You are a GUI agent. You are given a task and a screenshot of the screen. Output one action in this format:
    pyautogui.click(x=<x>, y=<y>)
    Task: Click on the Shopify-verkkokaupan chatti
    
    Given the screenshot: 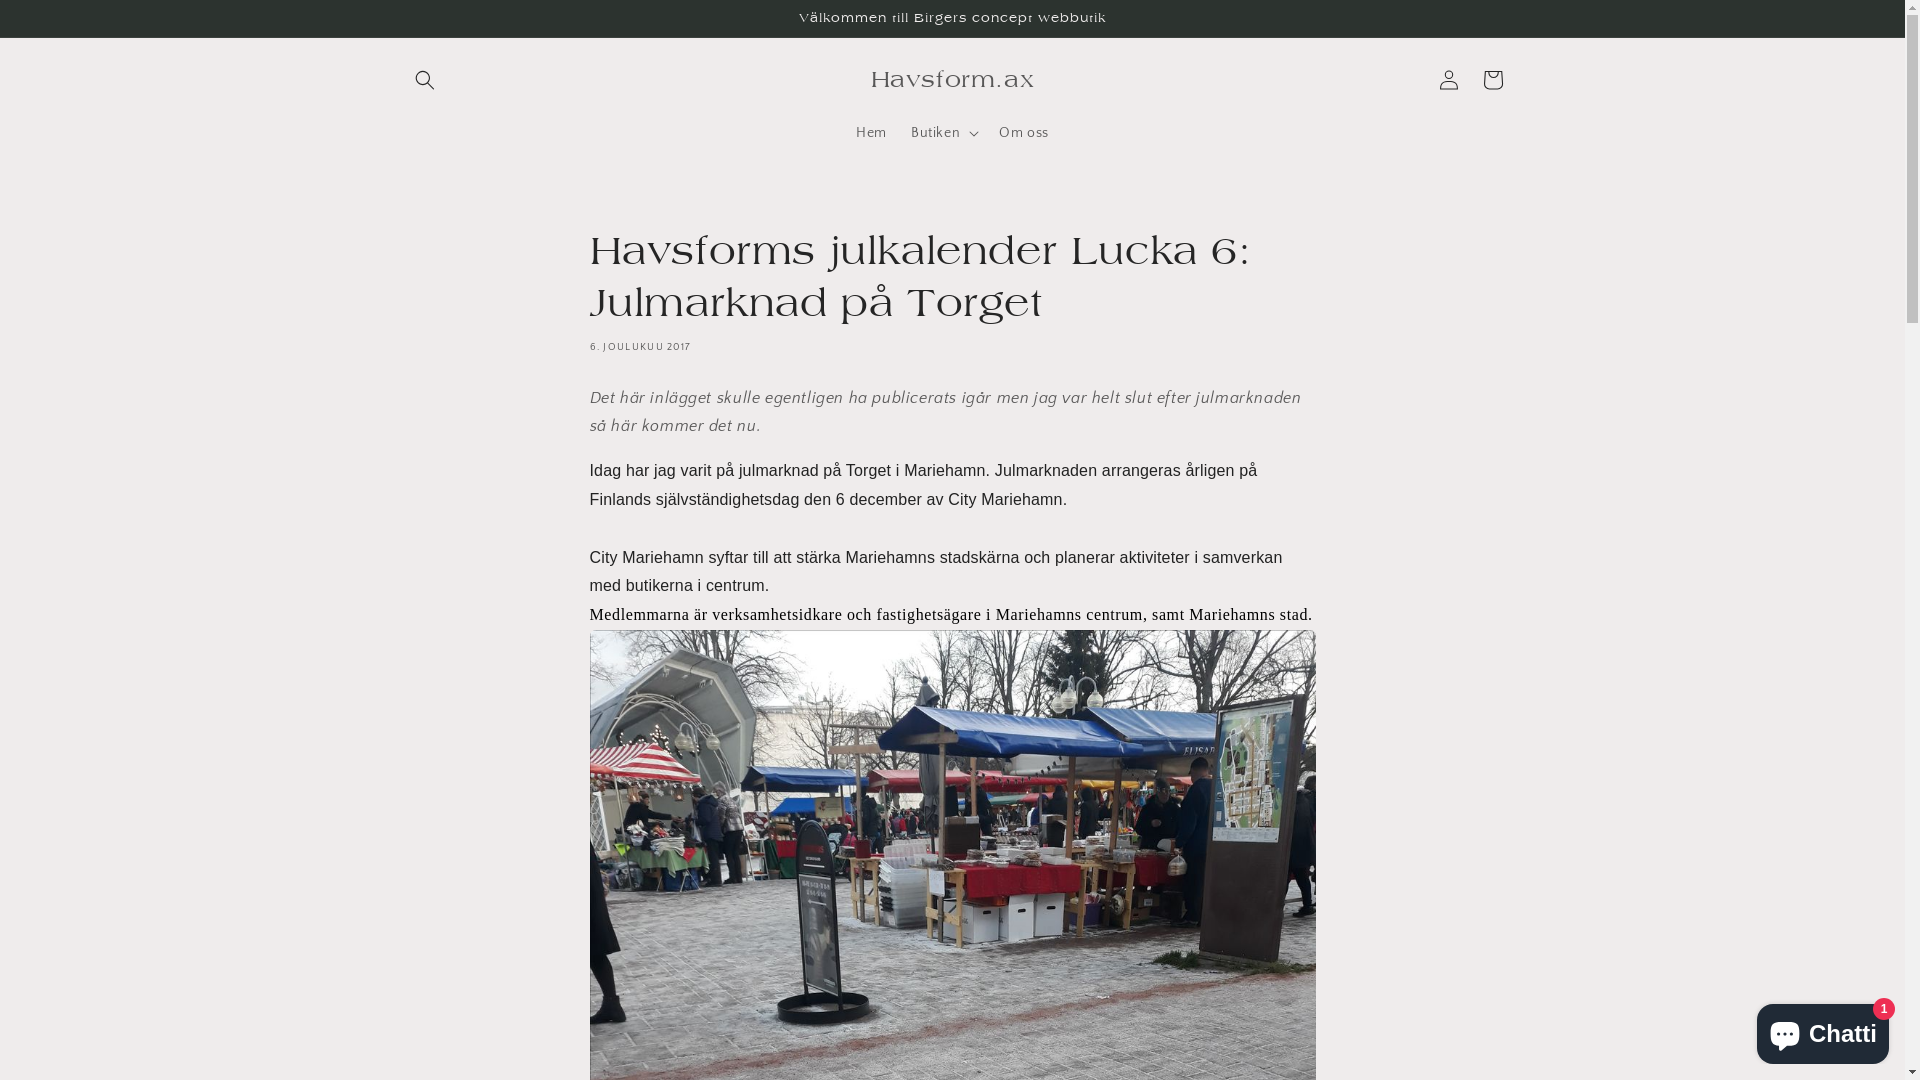 What is the action you would take?
    pyautogui.click(x=1823, y=1030)
    